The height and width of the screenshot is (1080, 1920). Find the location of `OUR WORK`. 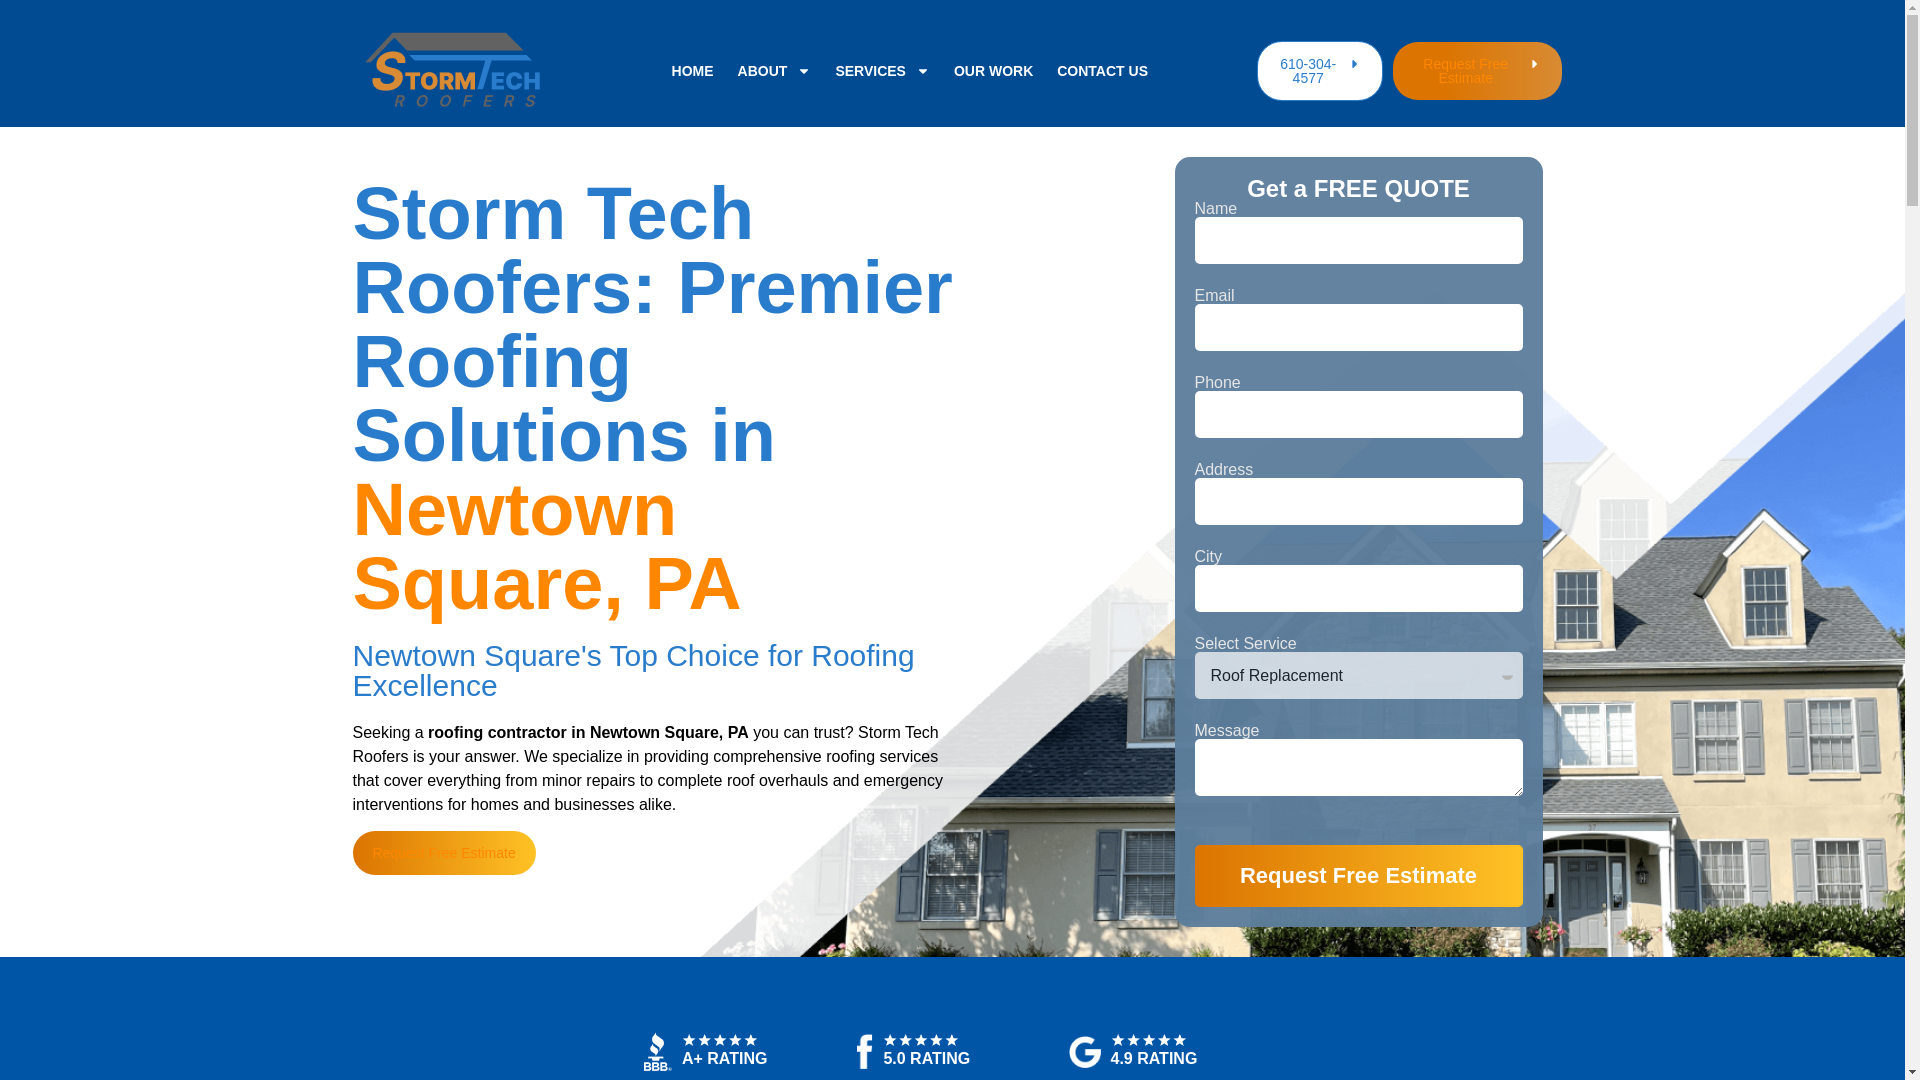

OUR WORK is located at coordinates (993, 70).